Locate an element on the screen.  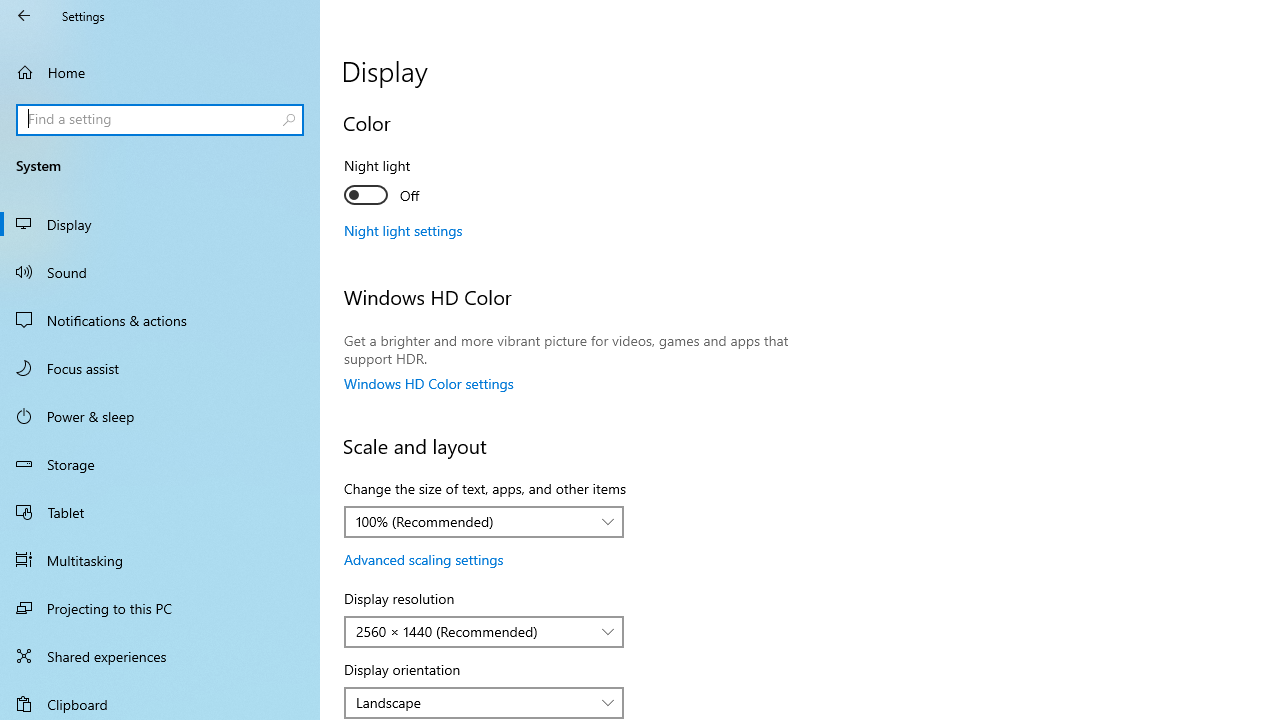
Sound is located at coordinates (160, 271).